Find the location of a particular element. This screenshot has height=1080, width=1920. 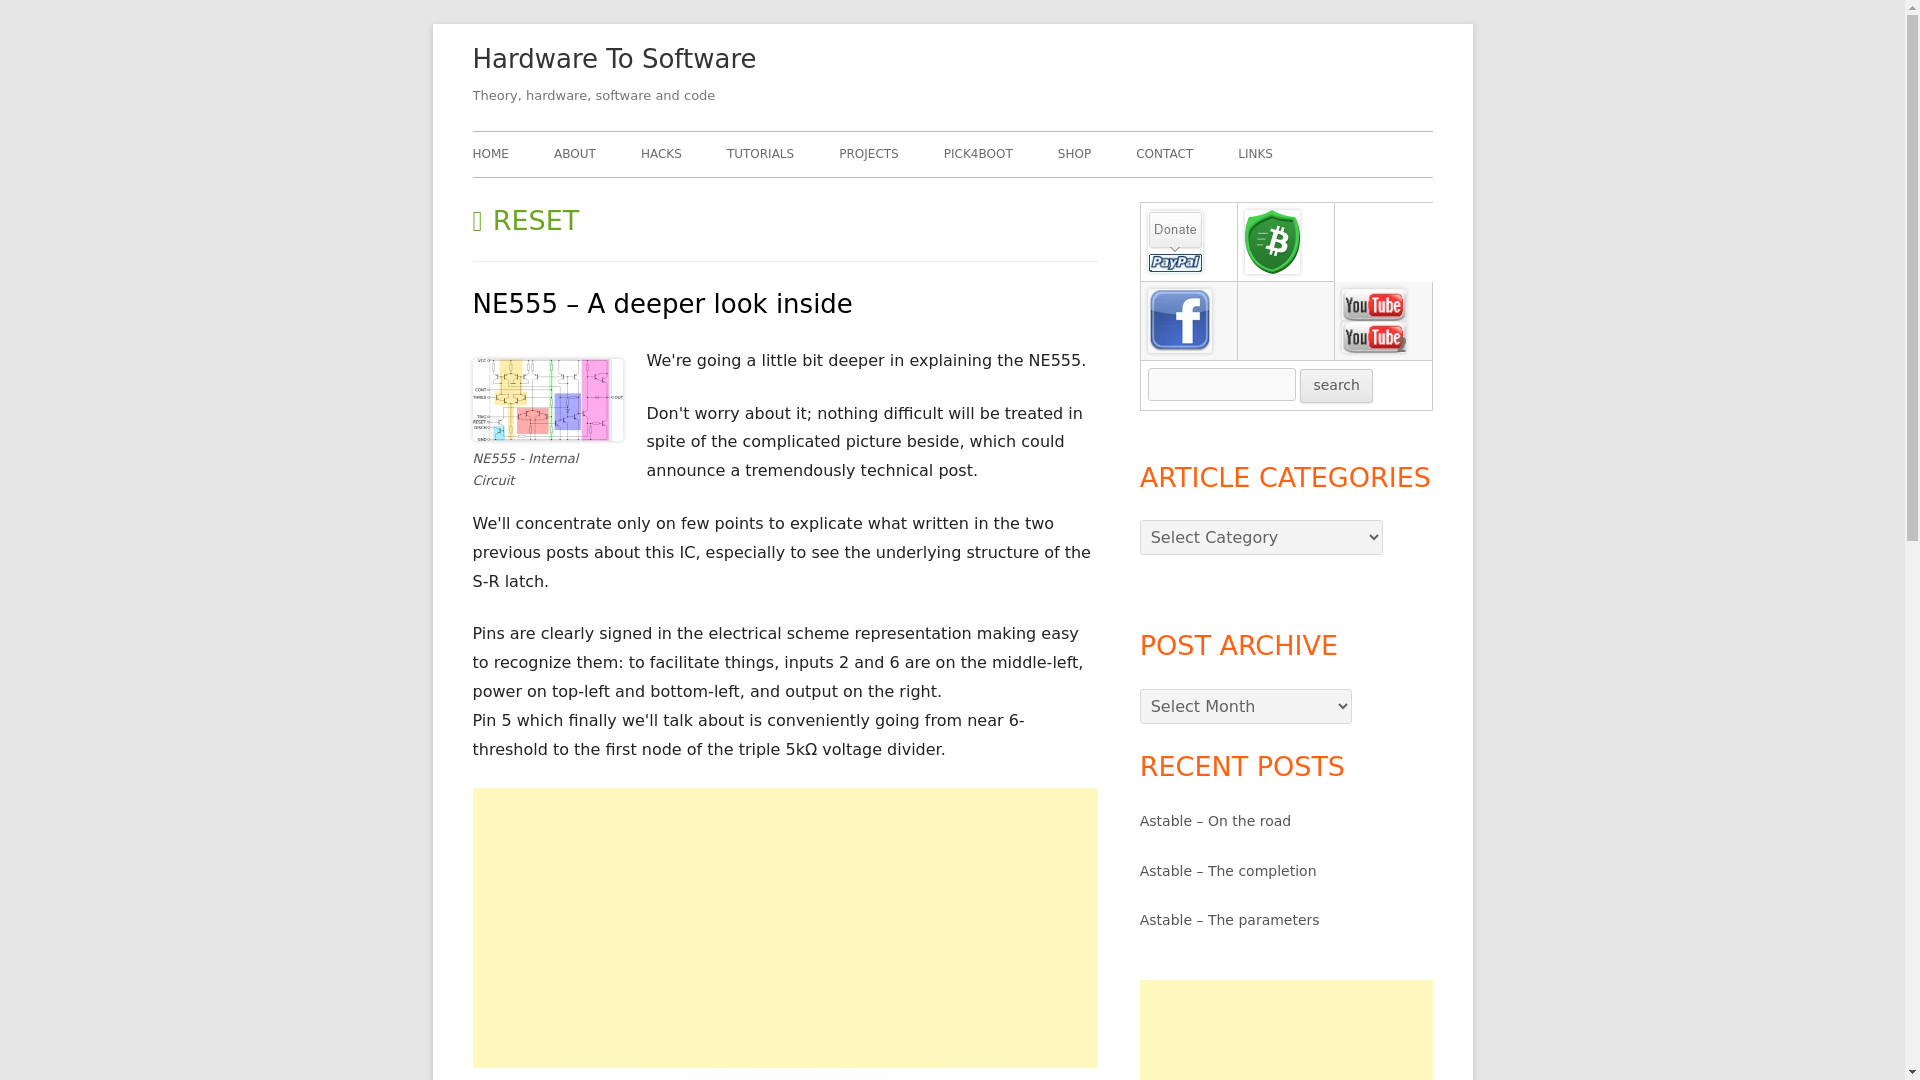

Click to search archives is located at coordinates (1336, 386).